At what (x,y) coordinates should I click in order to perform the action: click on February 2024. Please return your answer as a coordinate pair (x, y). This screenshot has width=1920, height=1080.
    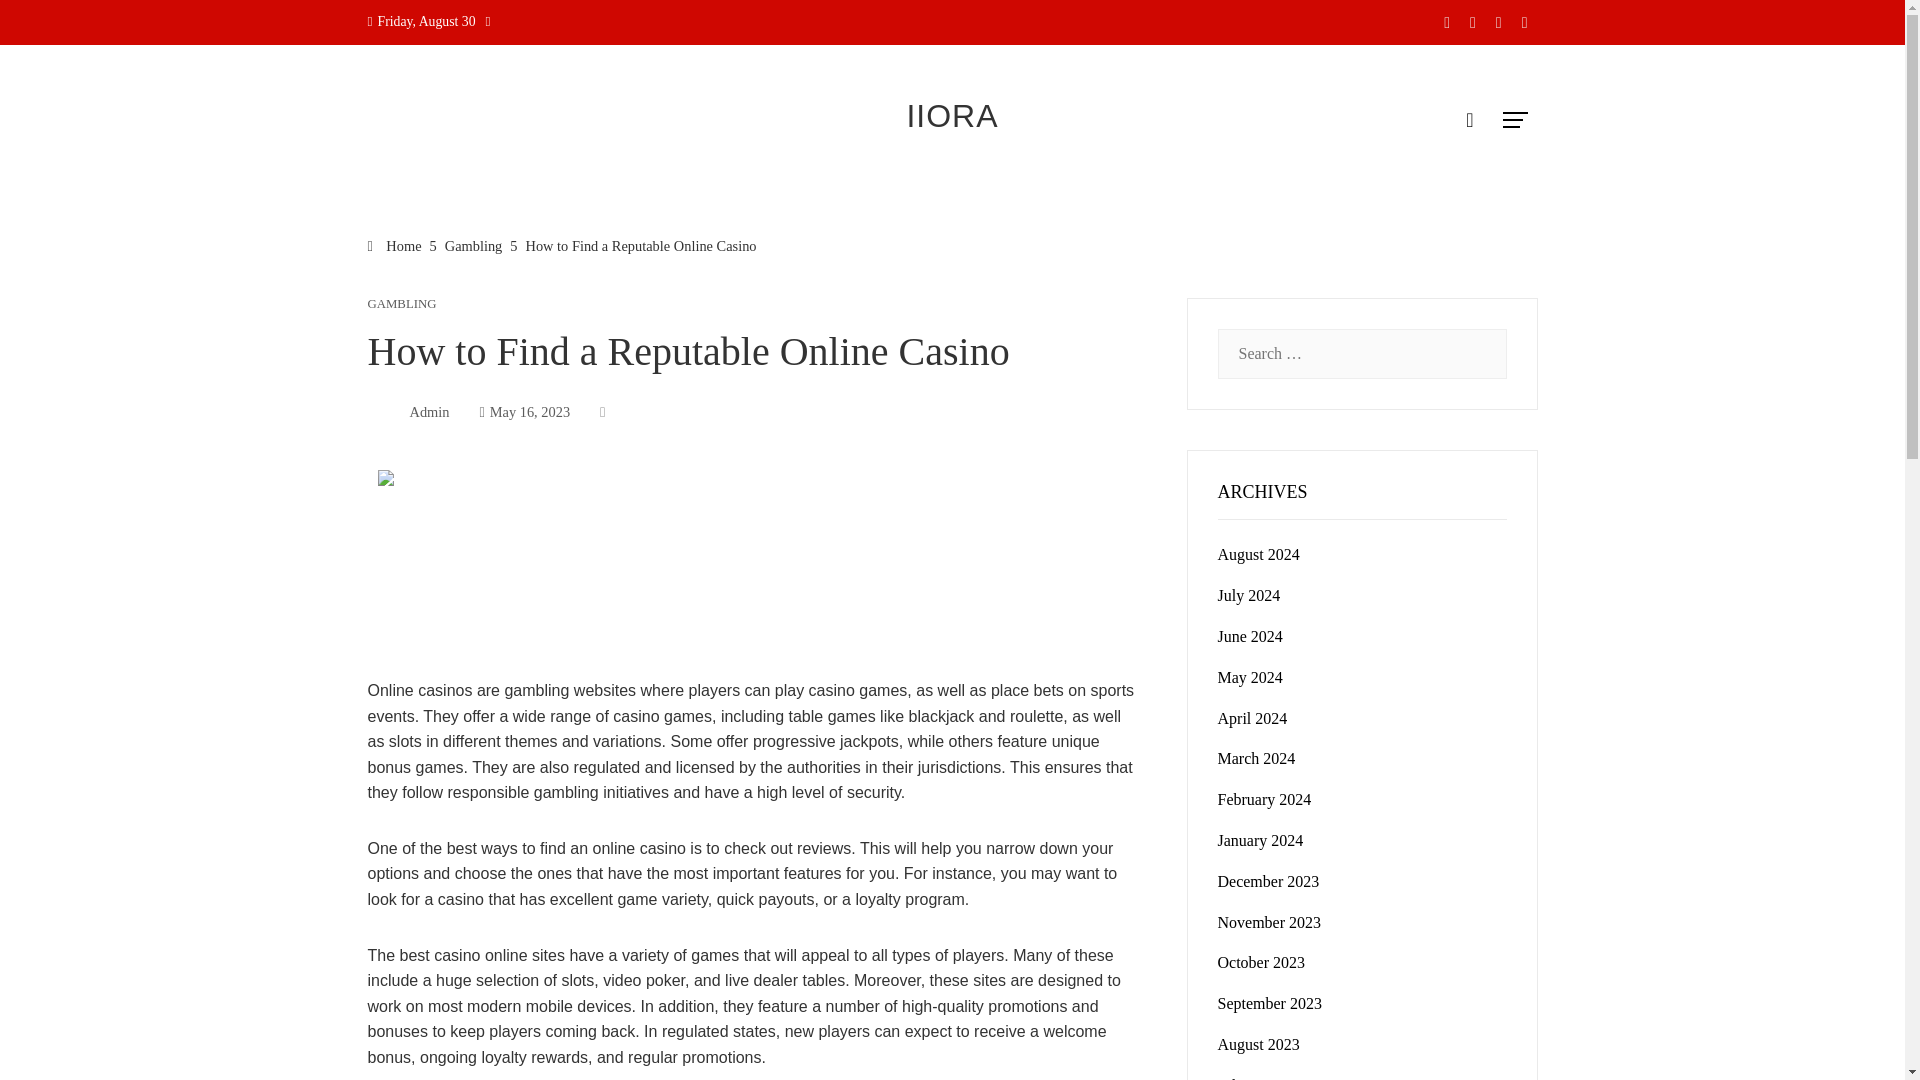
    Looking at the image, I should click on (1264, 798).